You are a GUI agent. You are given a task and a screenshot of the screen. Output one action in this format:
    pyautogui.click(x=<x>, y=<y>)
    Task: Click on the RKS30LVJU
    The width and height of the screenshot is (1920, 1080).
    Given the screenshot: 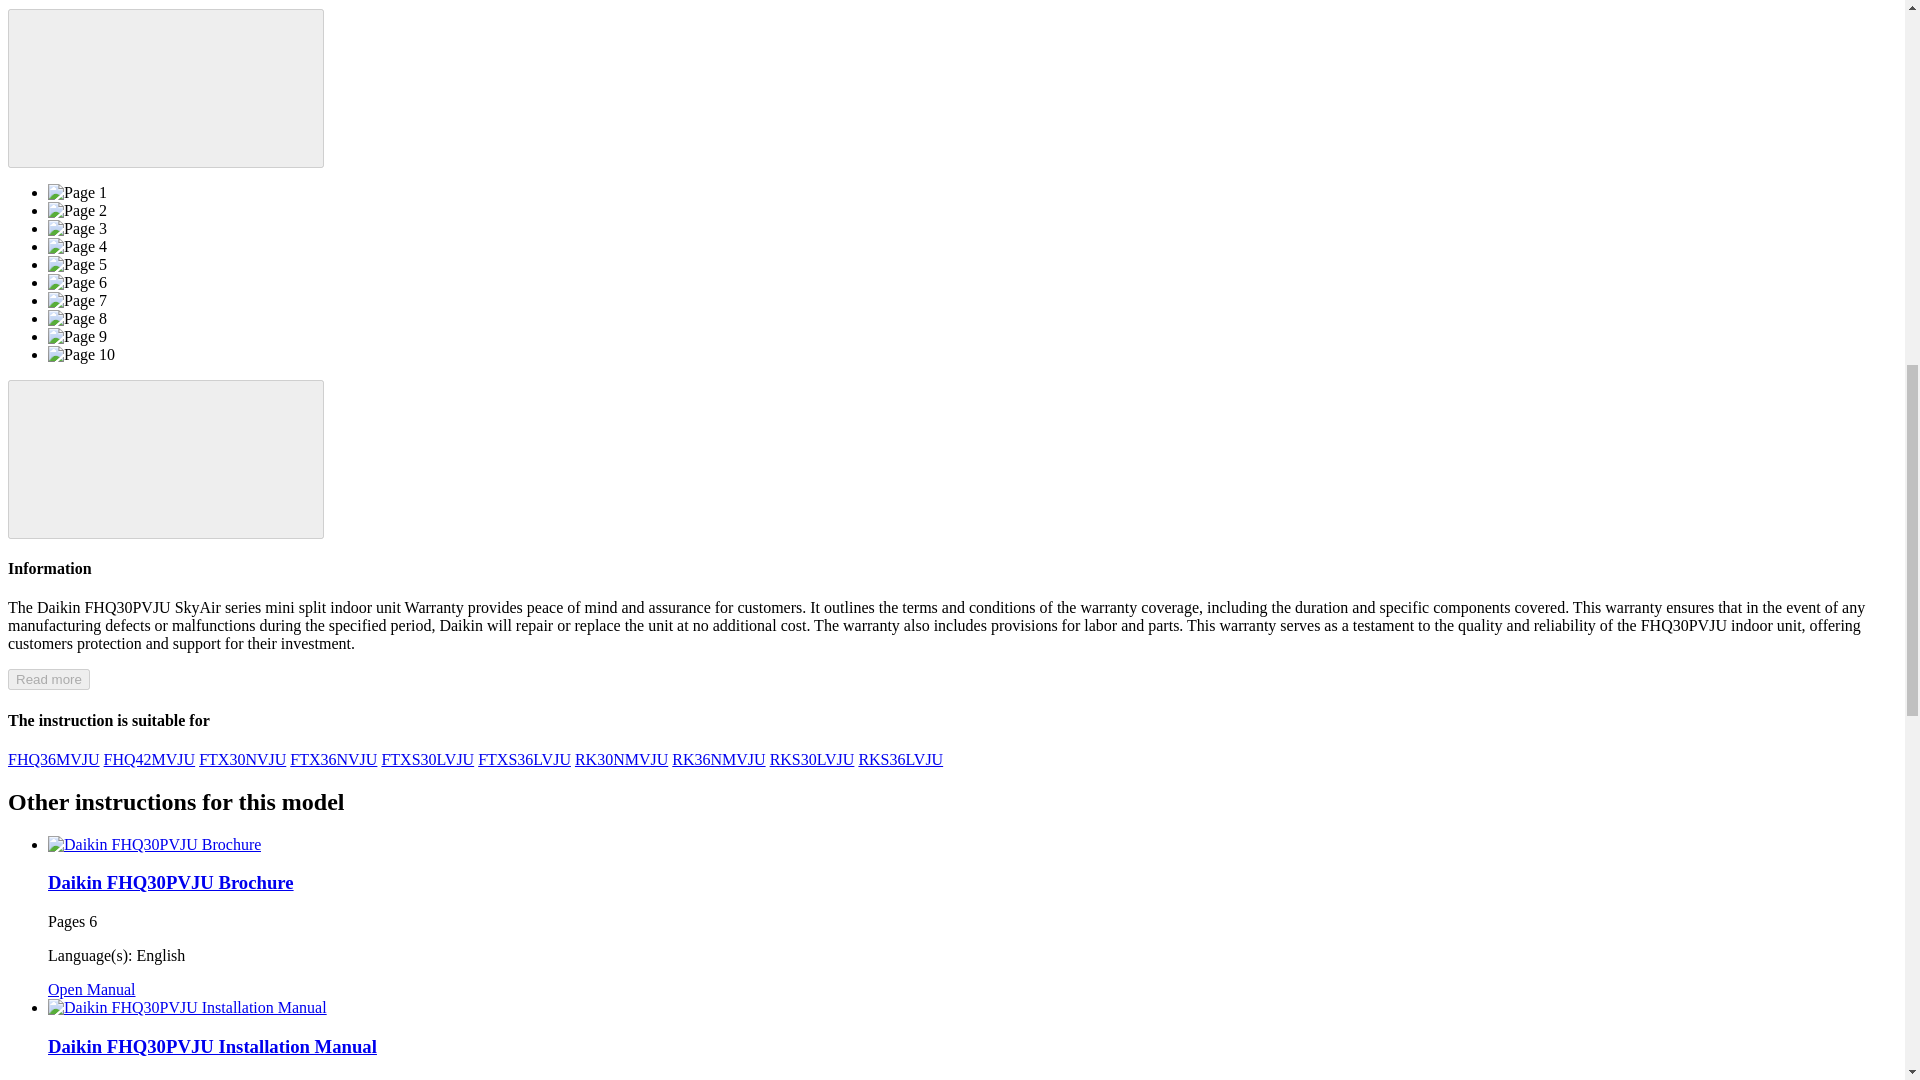 What is the action you would take?
    pyautogui.click(x=812, y=758)
    